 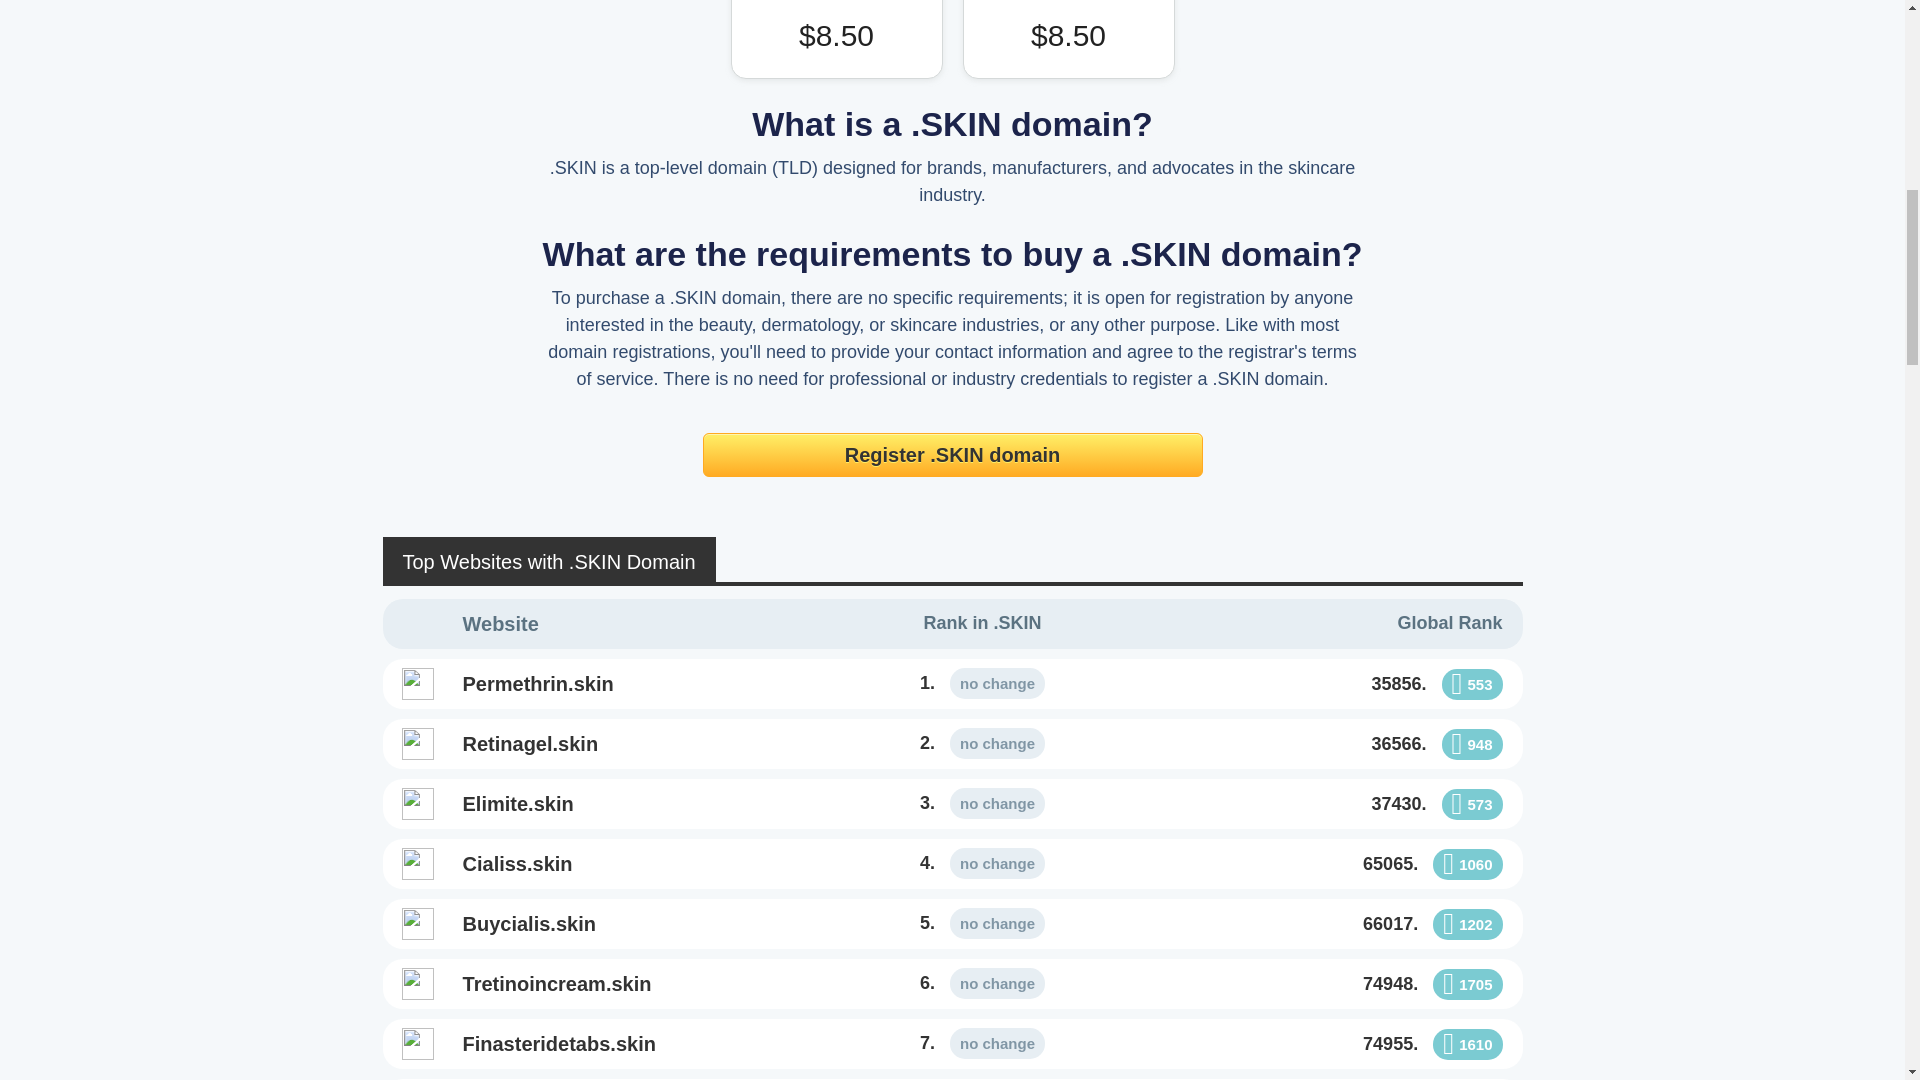 What do you see at coordinates (982, 744) in the screenshot?
I see `retinagel.skin ranks number 2. in .SKIN domain` at bounding box center [982, 744].